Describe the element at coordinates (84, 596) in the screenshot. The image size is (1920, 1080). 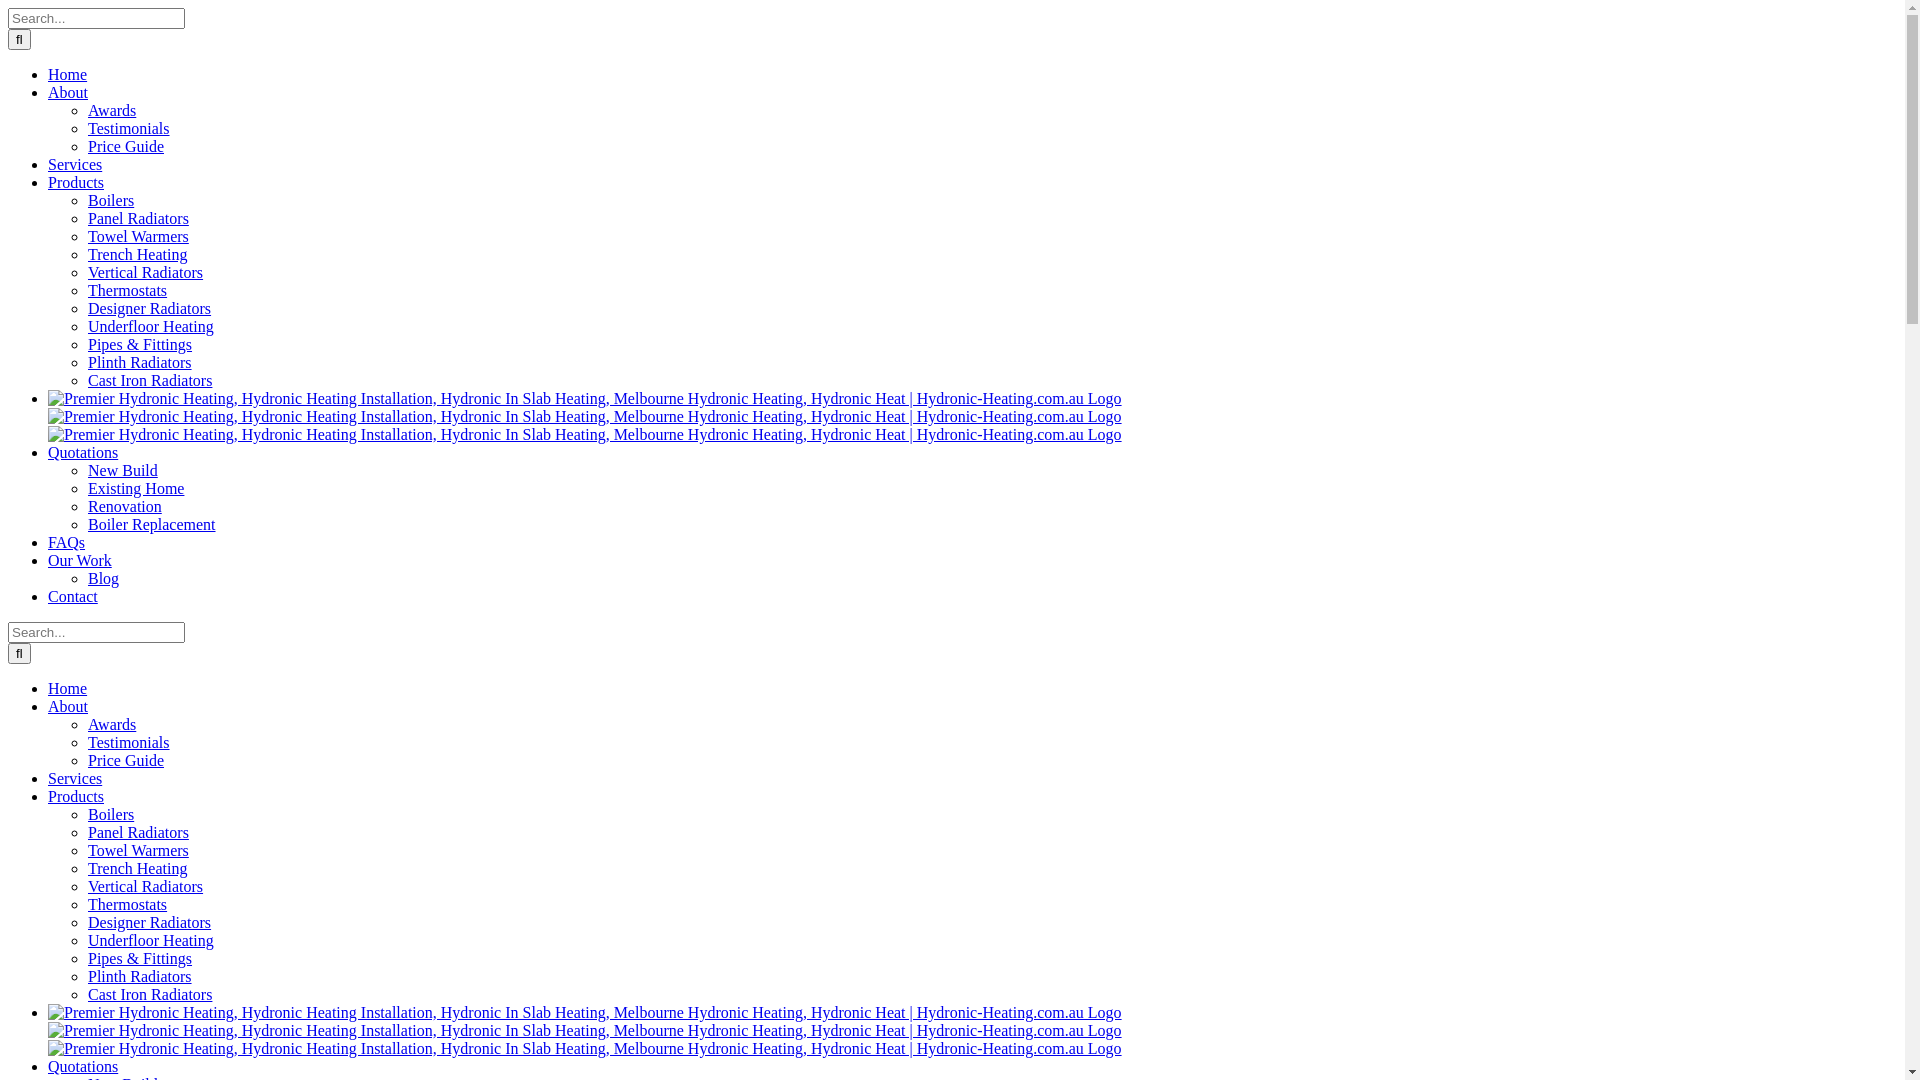
I see `Contact` at that location.